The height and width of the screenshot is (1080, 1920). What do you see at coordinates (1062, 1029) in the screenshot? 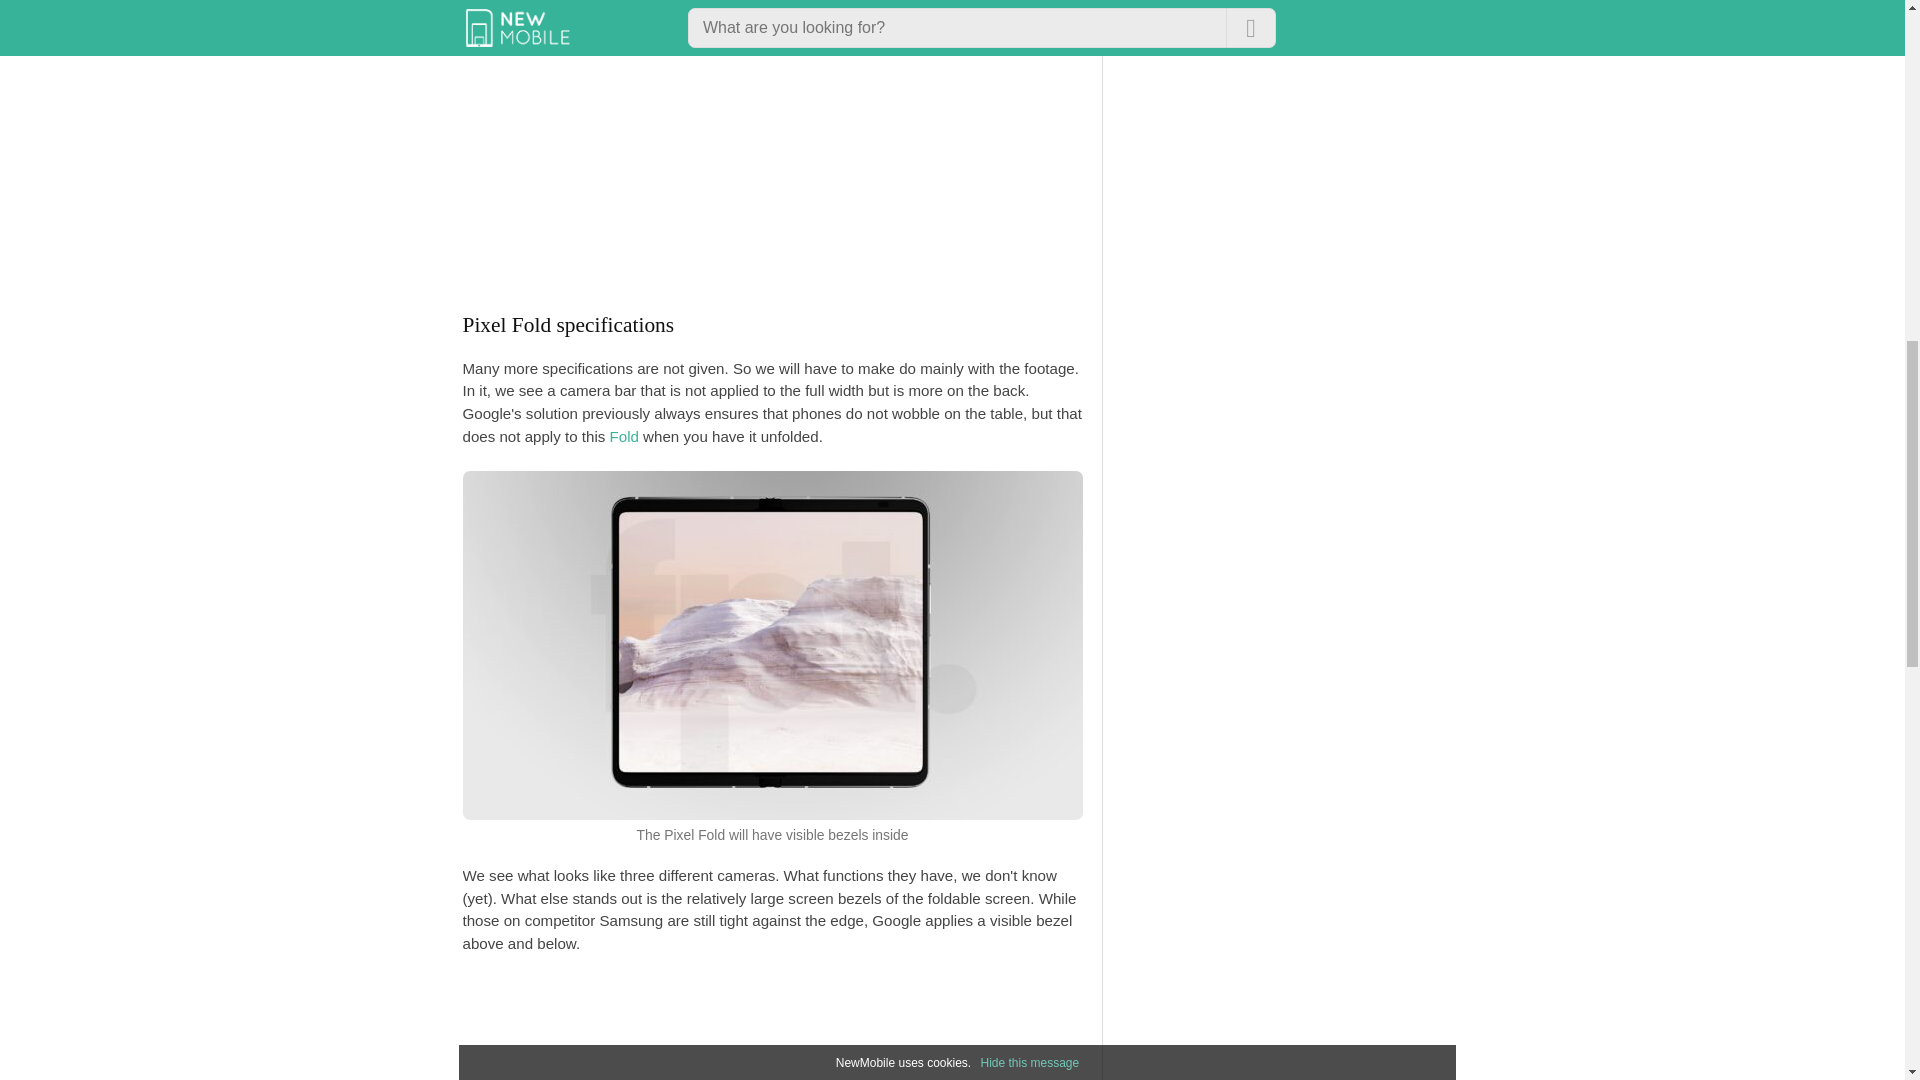
I see `Advertisement` at bounding box center [1062, 1029].